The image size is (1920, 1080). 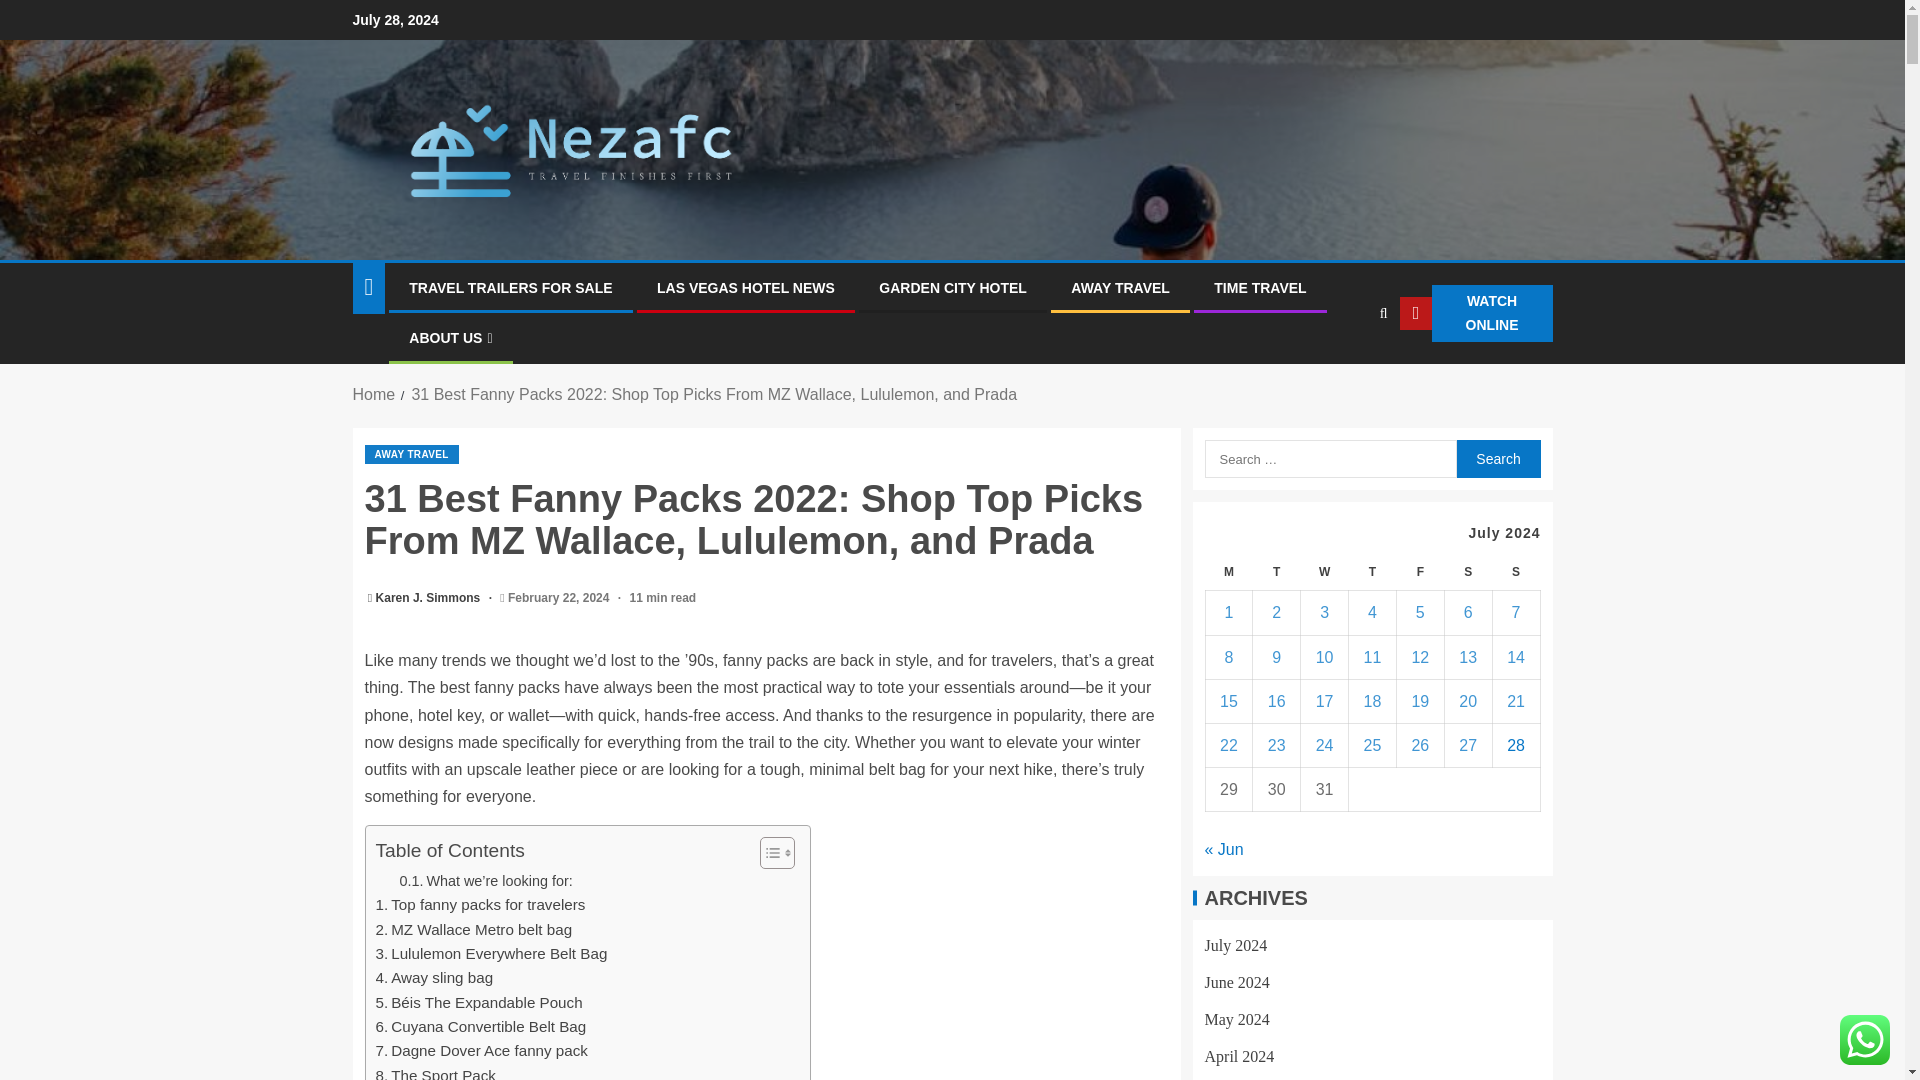 What do you see at coordinates (746, 287) in the screenshot?
I see `LAS VEGAS HOTEL NEWS` at bounding box center [746, 287].